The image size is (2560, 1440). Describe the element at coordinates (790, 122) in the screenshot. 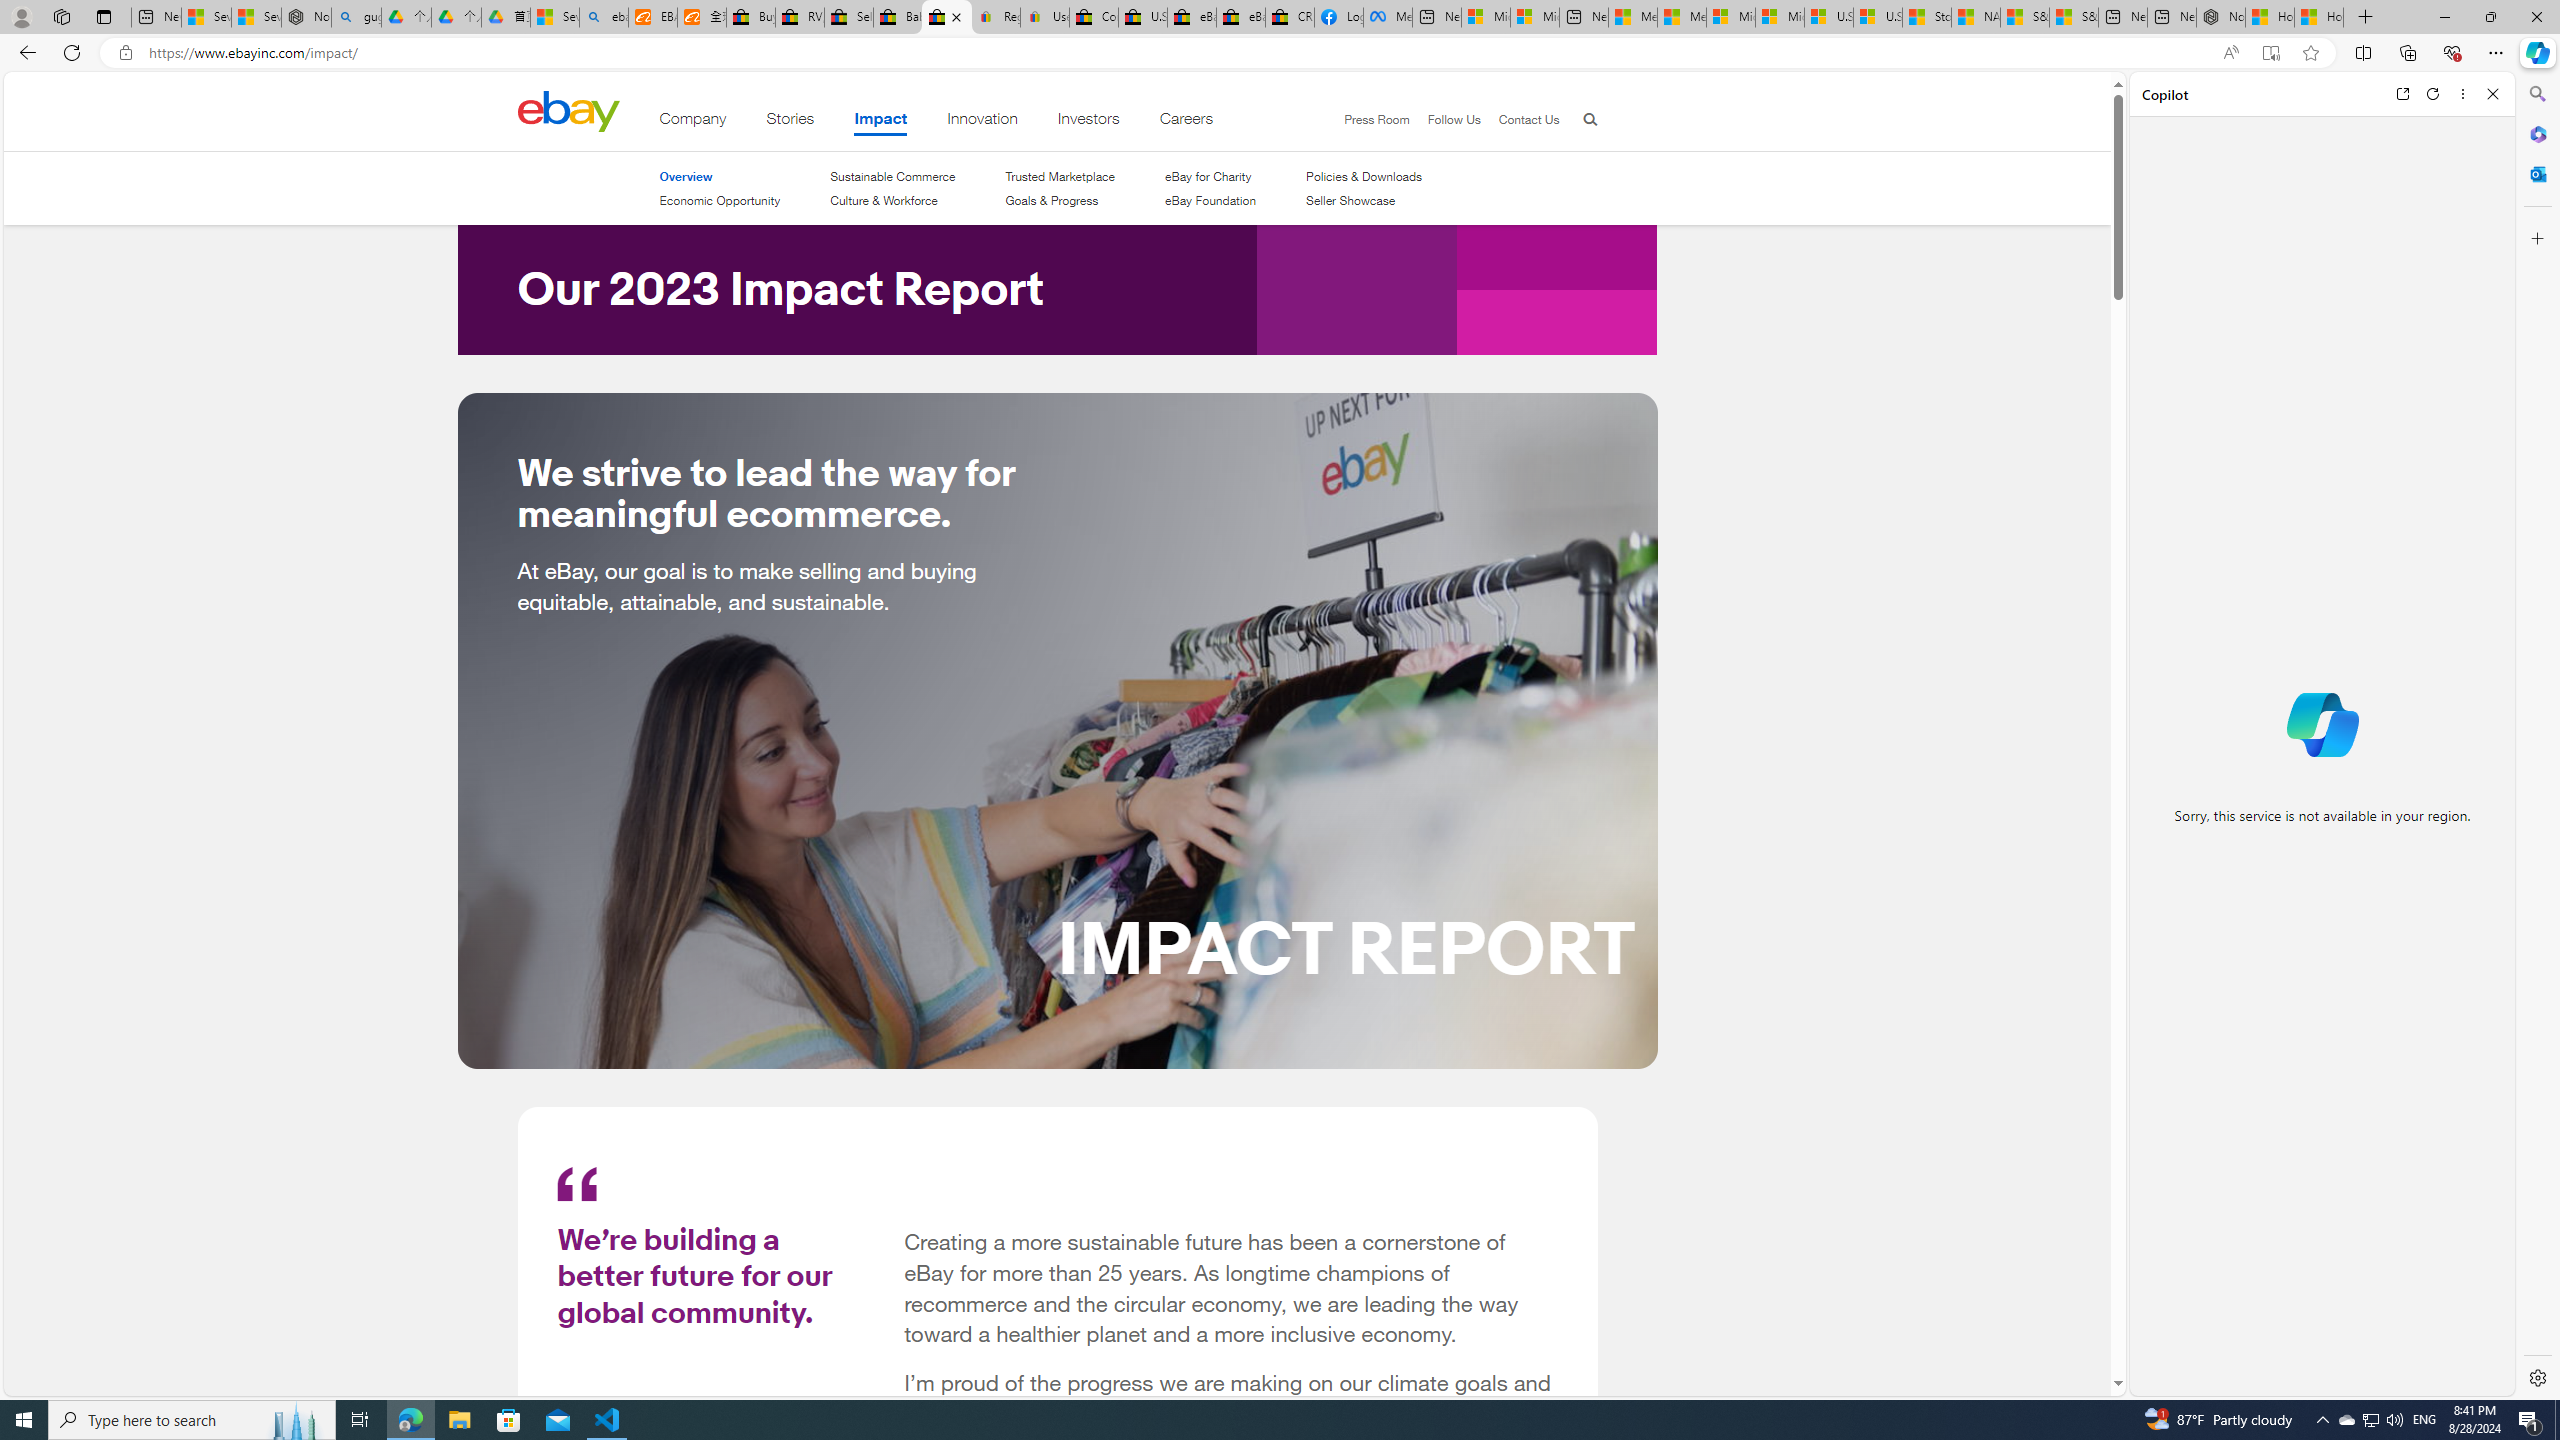

I see `Stories` at that location.